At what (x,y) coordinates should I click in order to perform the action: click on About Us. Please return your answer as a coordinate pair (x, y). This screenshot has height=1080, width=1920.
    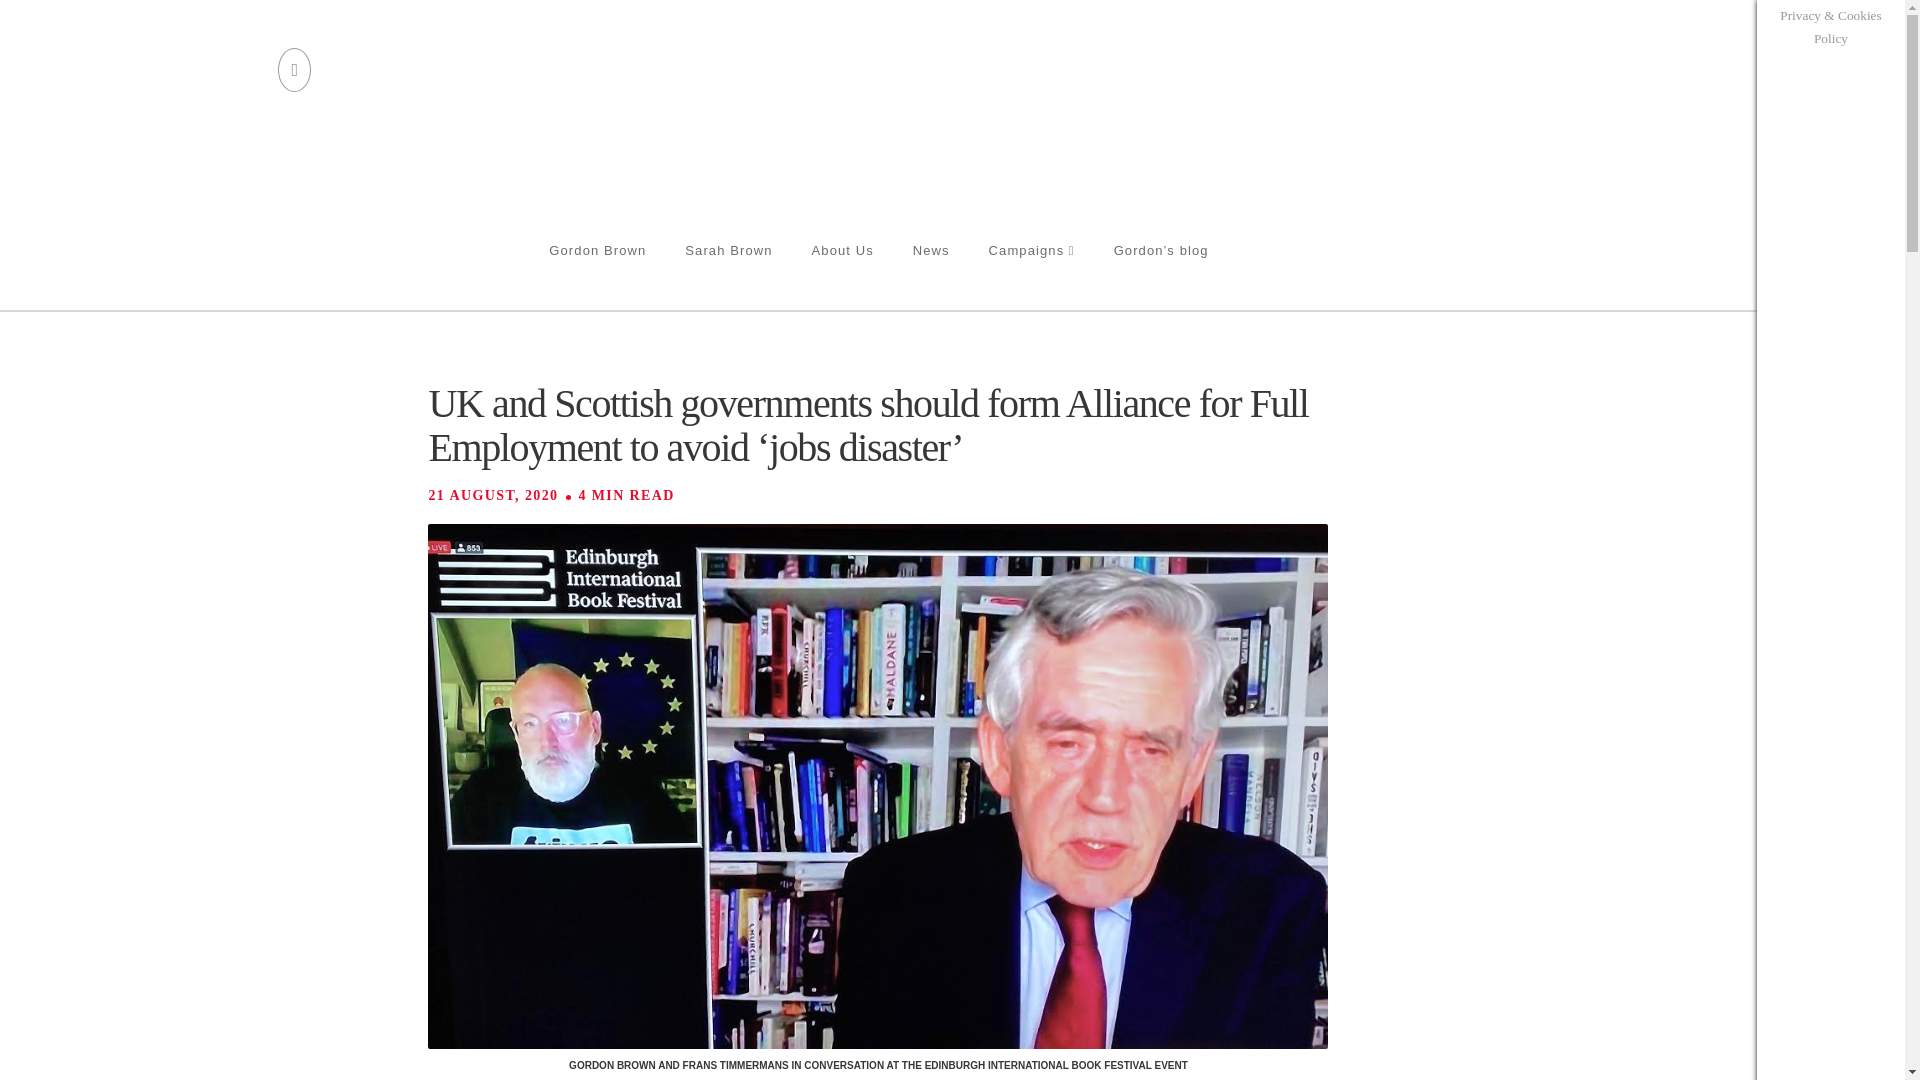
    Looking at the image, I should click on (842, 274).